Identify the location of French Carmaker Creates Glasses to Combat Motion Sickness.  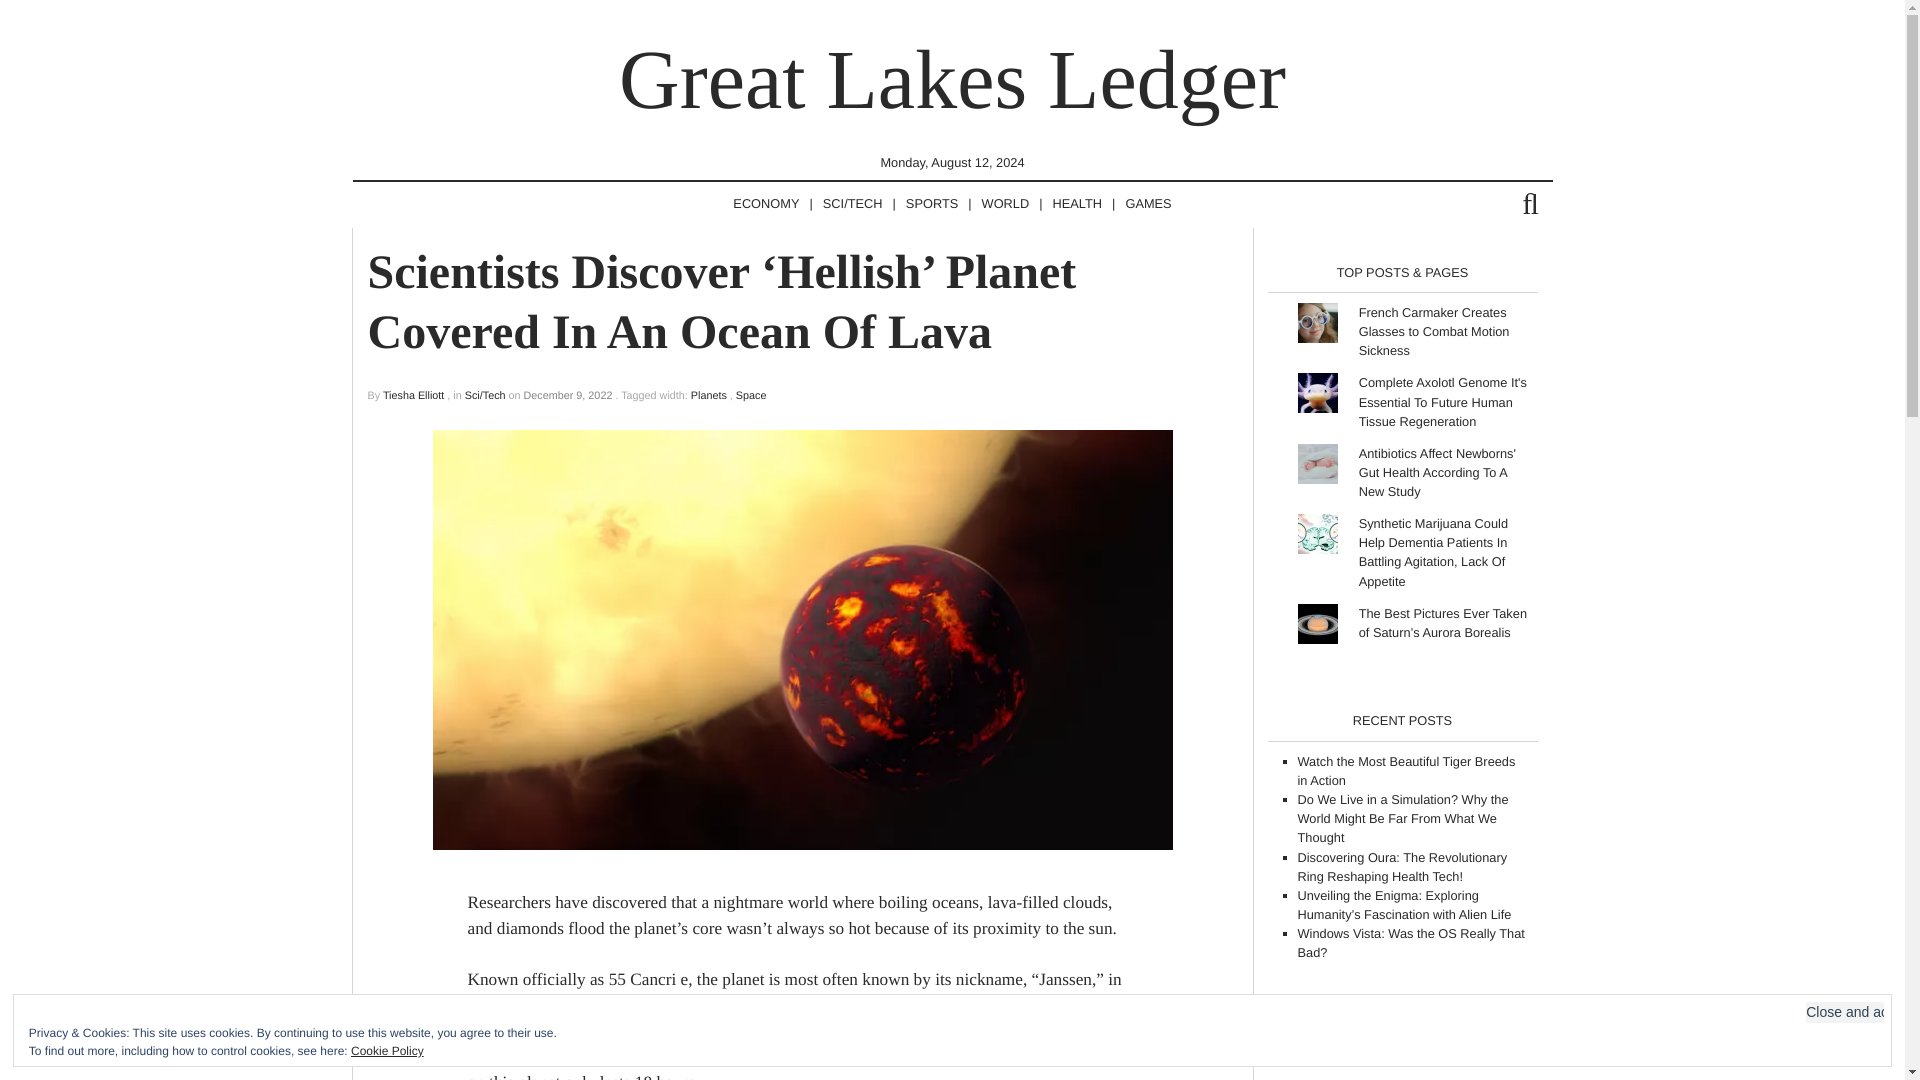
(1434, 330).